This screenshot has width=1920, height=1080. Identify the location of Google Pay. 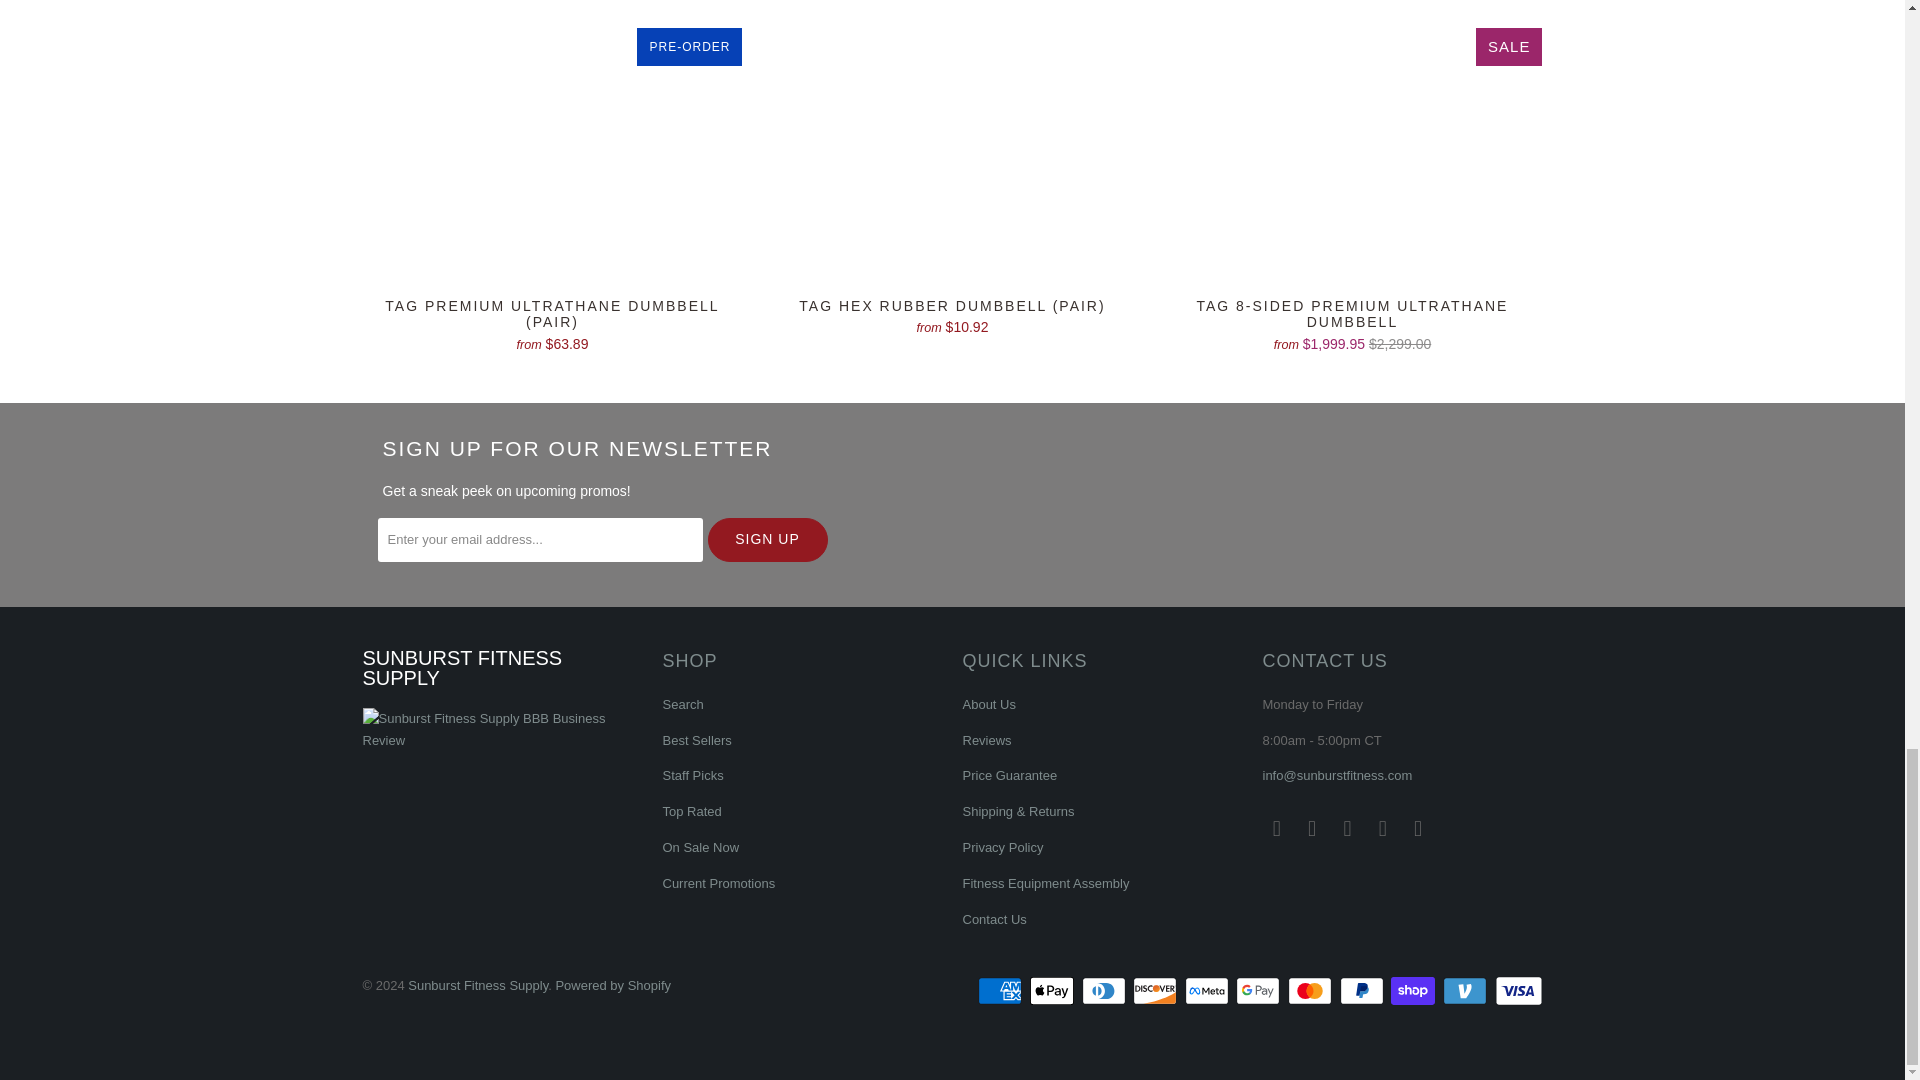
(1260, 990).